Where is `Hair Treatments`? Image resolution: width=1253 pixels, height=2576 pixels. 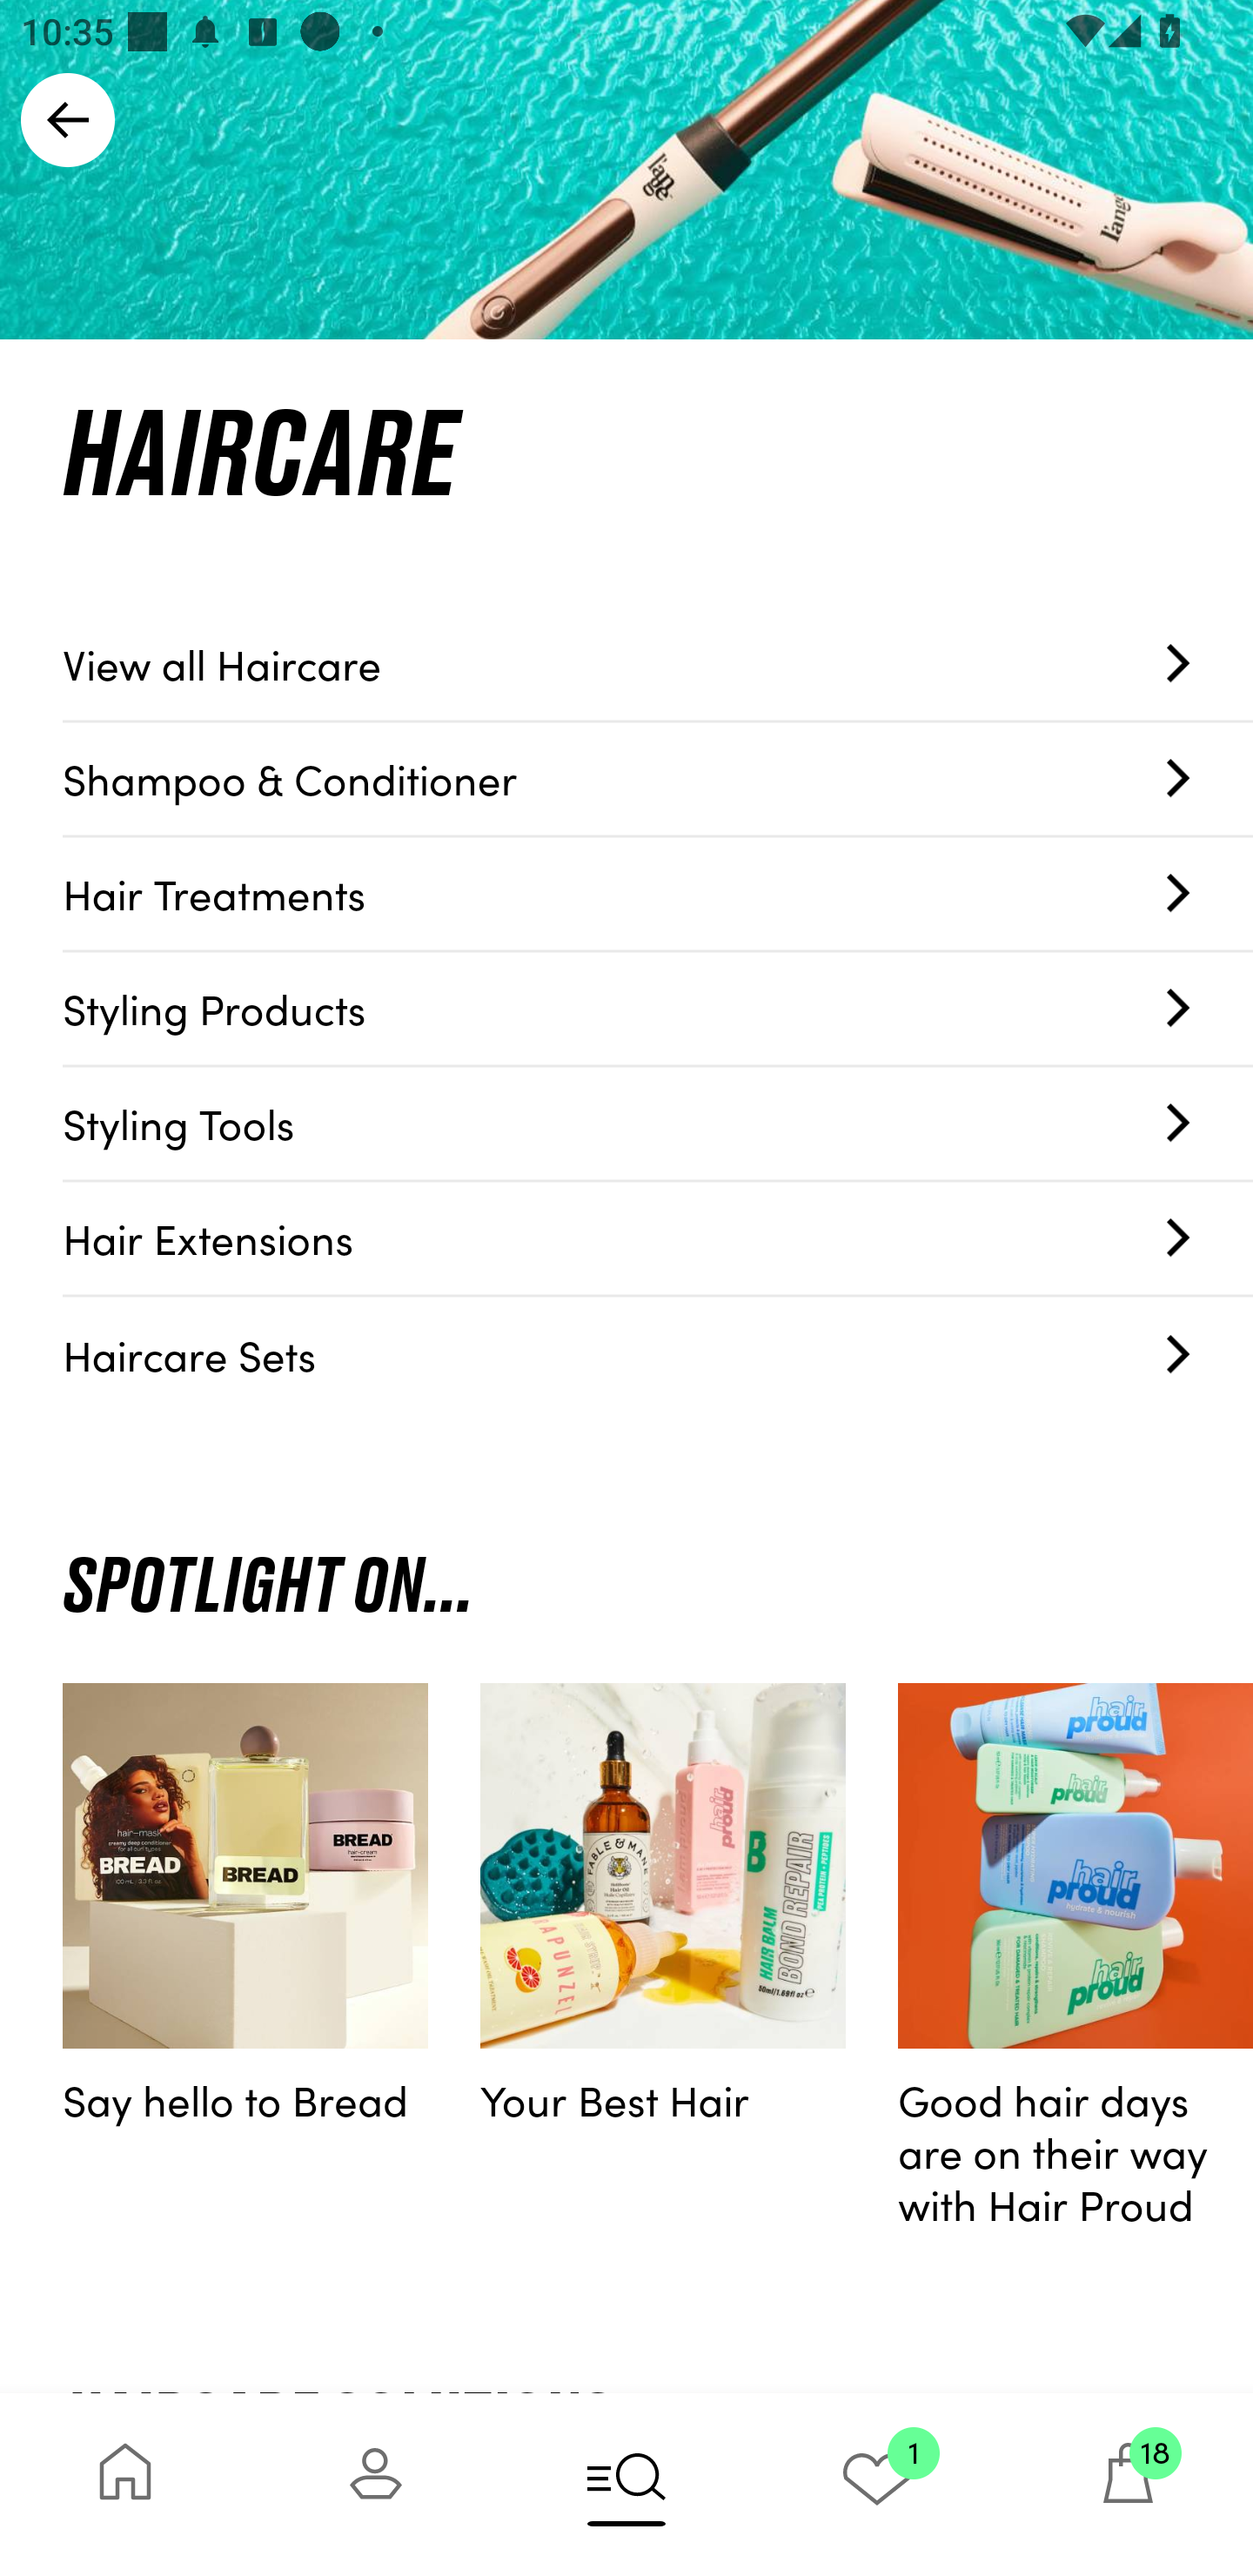 Hair Treatments is located at coordinates (658, 895).